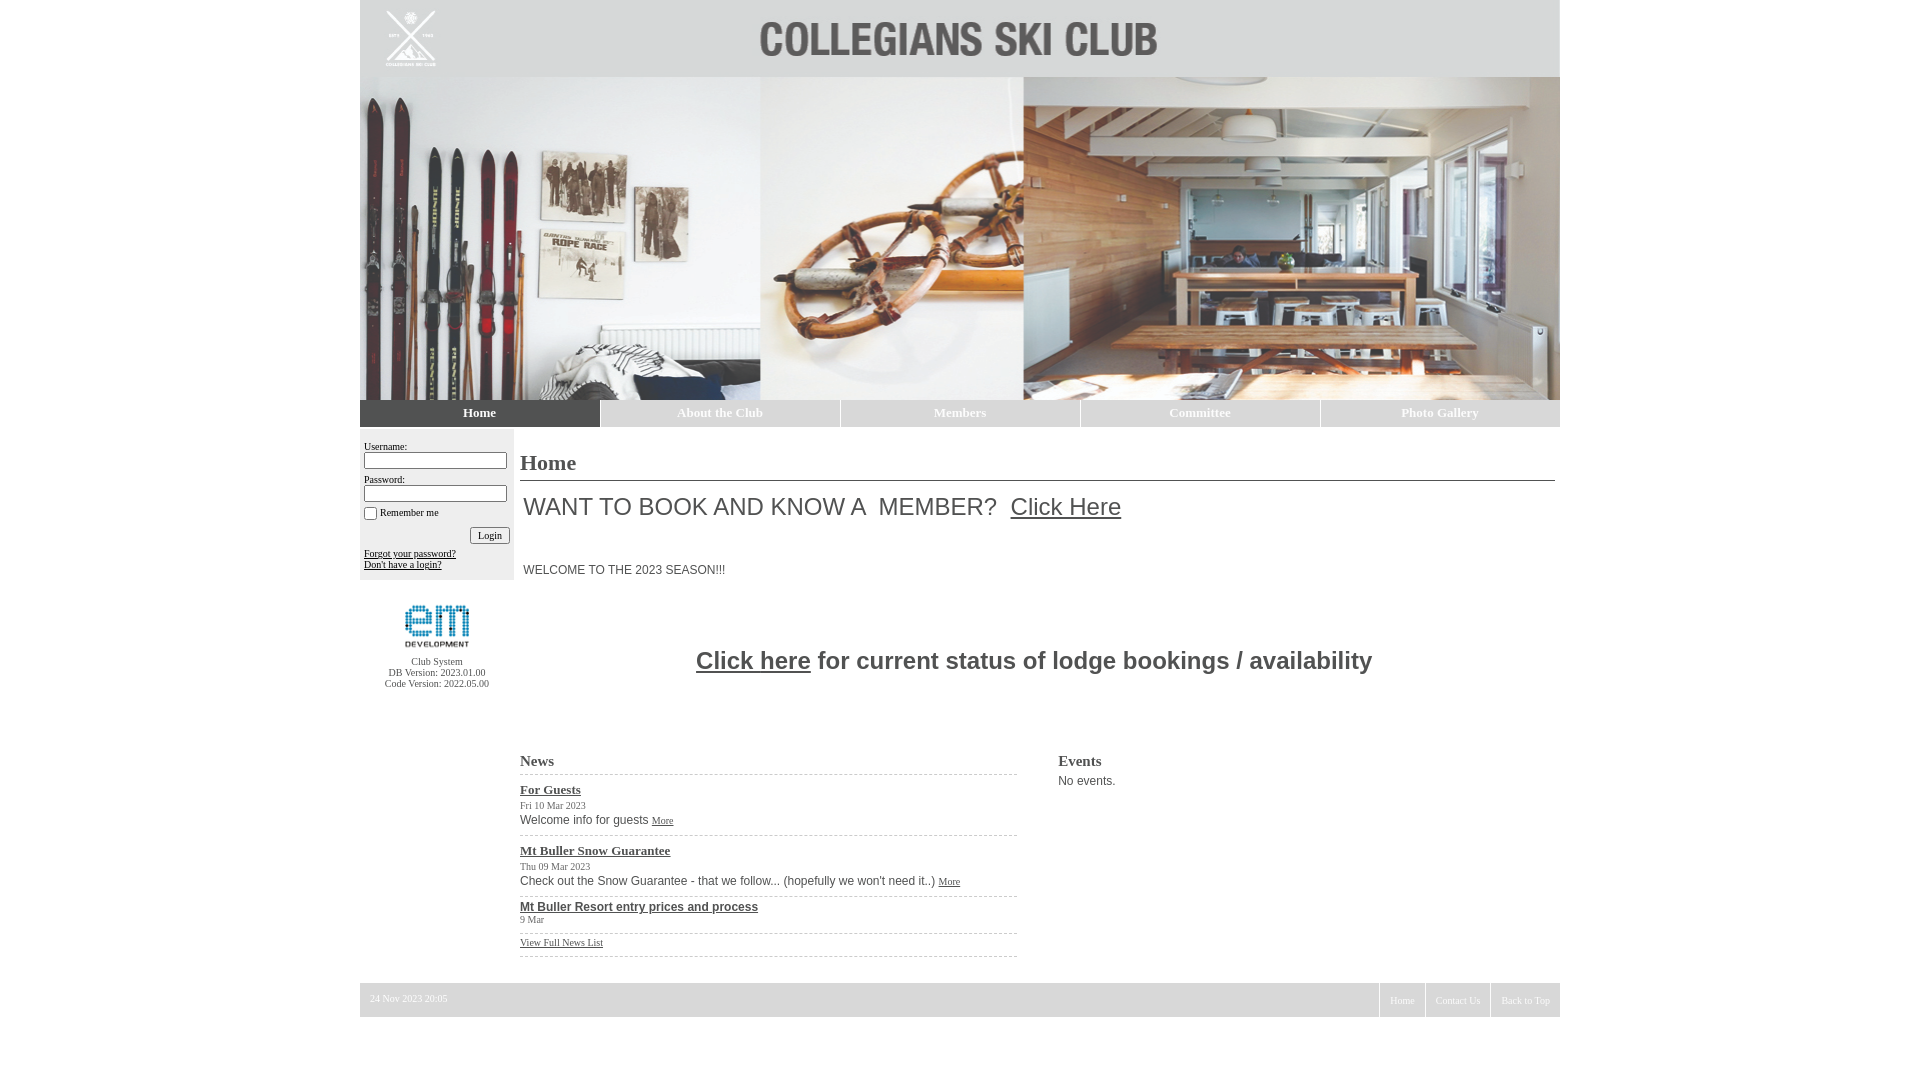 The height and width of the screenshot is (1080, 1920). What do you see at coordinates (1402, 1000) in the screenshot?
I see `Home` at bounding box center [1402, 1000].